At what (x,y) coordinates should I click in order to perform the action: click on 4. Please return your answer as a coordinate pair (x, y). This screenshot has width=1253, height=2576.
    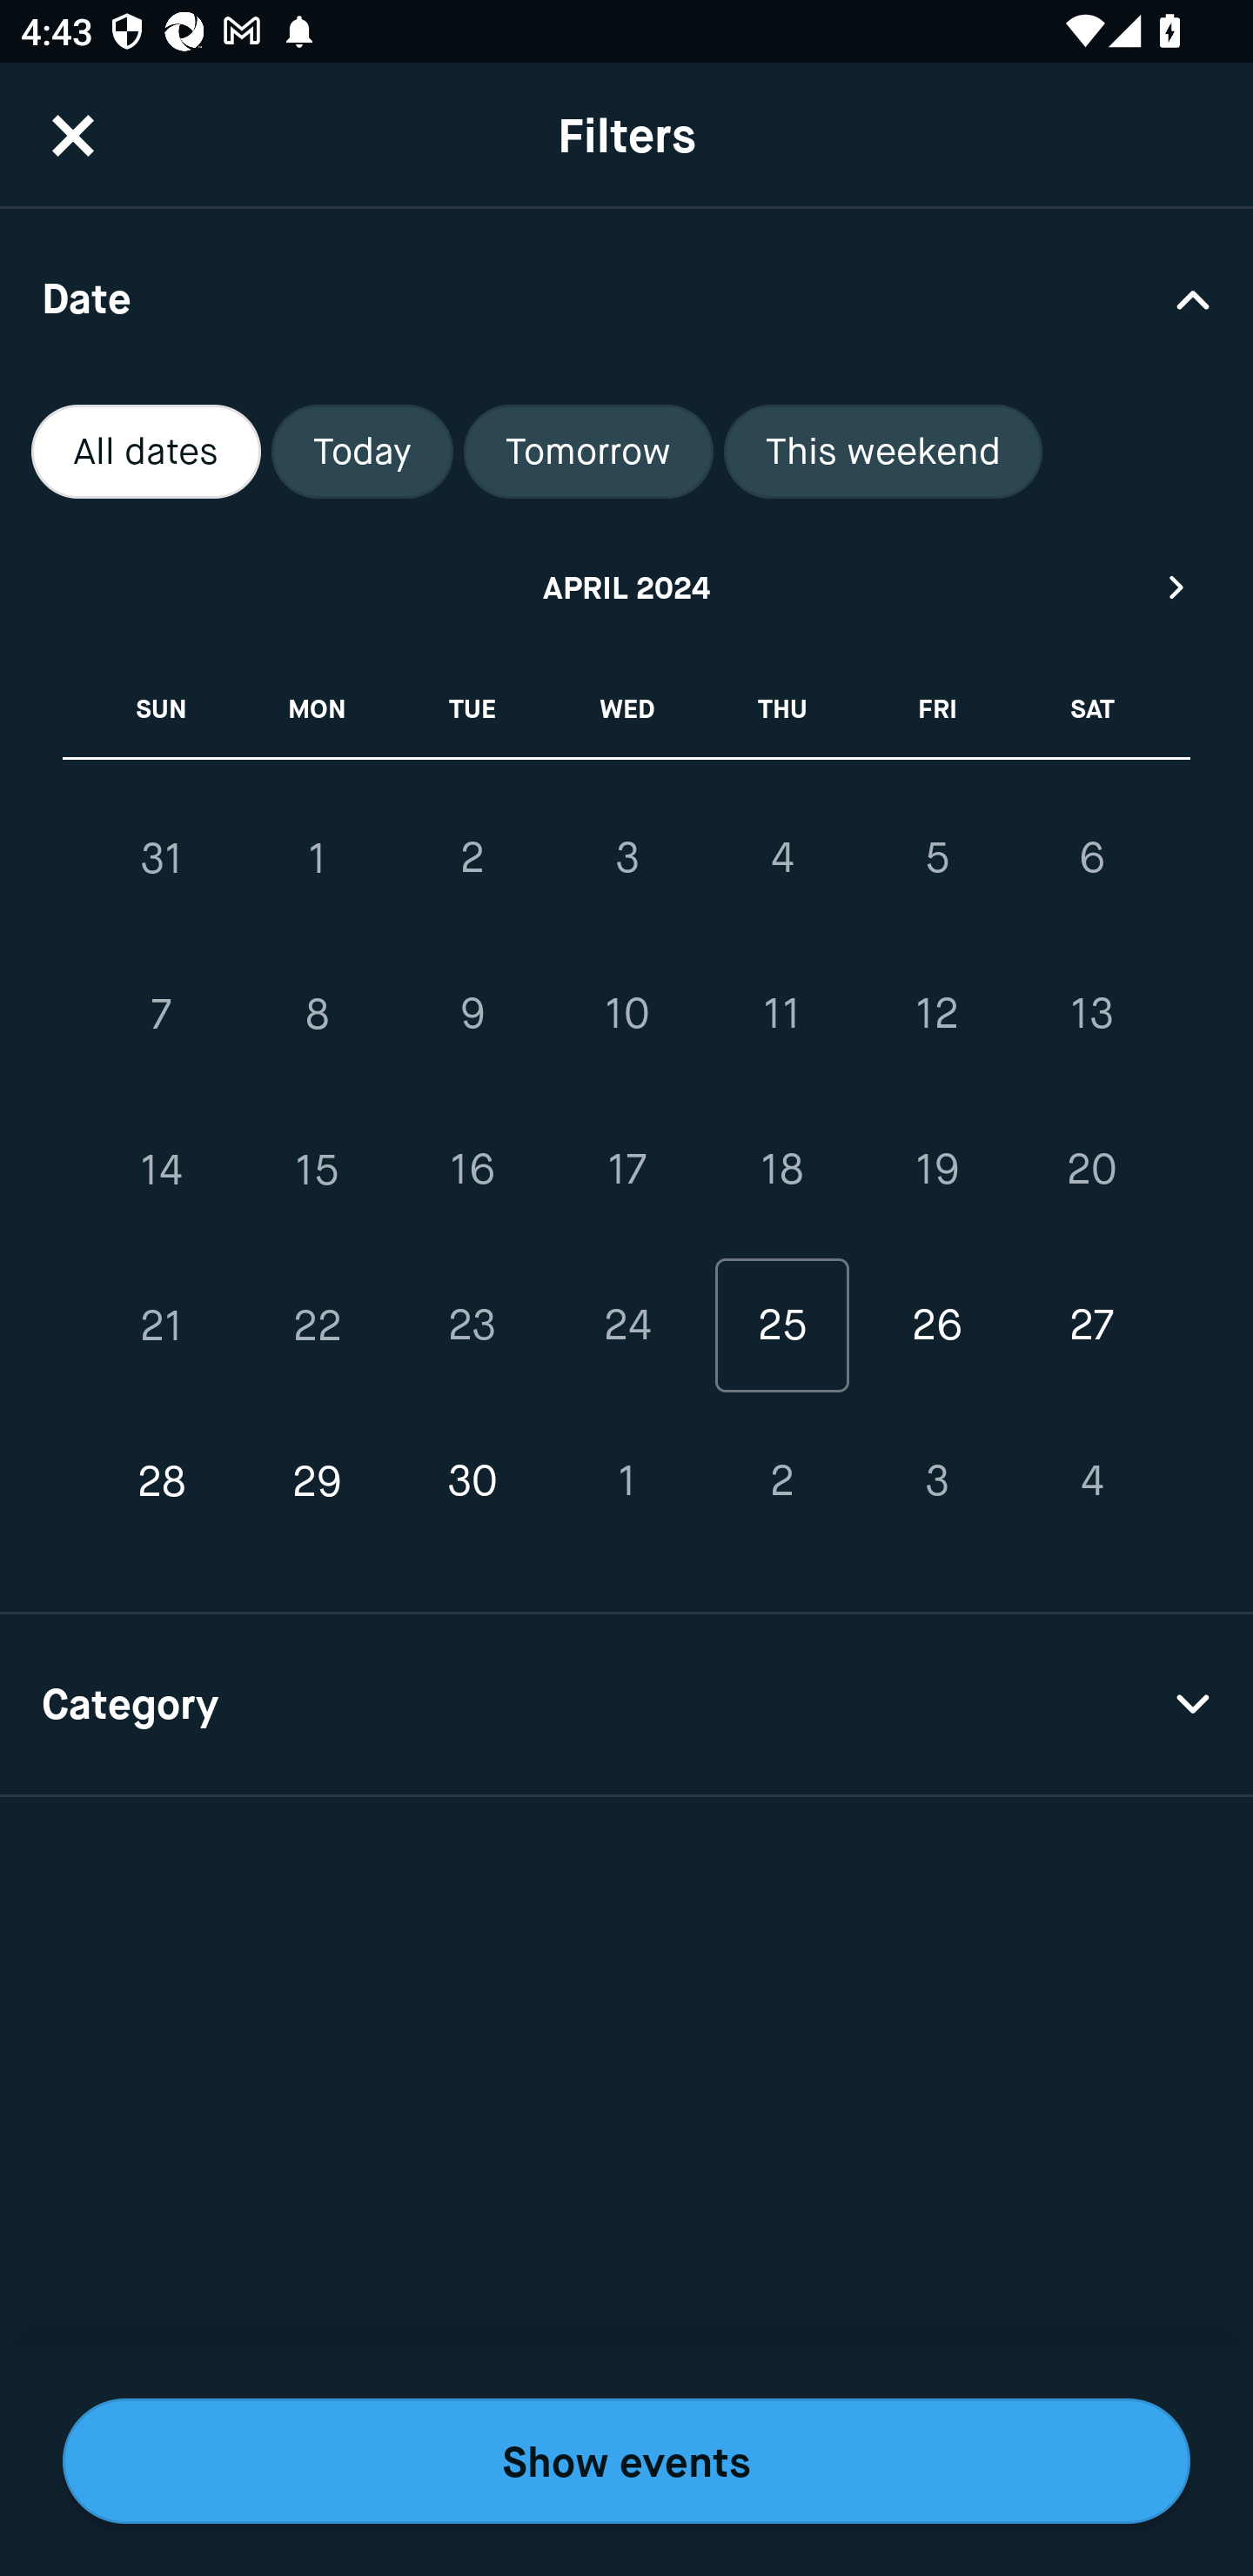
    Looking at the image, I should click on (1091, 1481).